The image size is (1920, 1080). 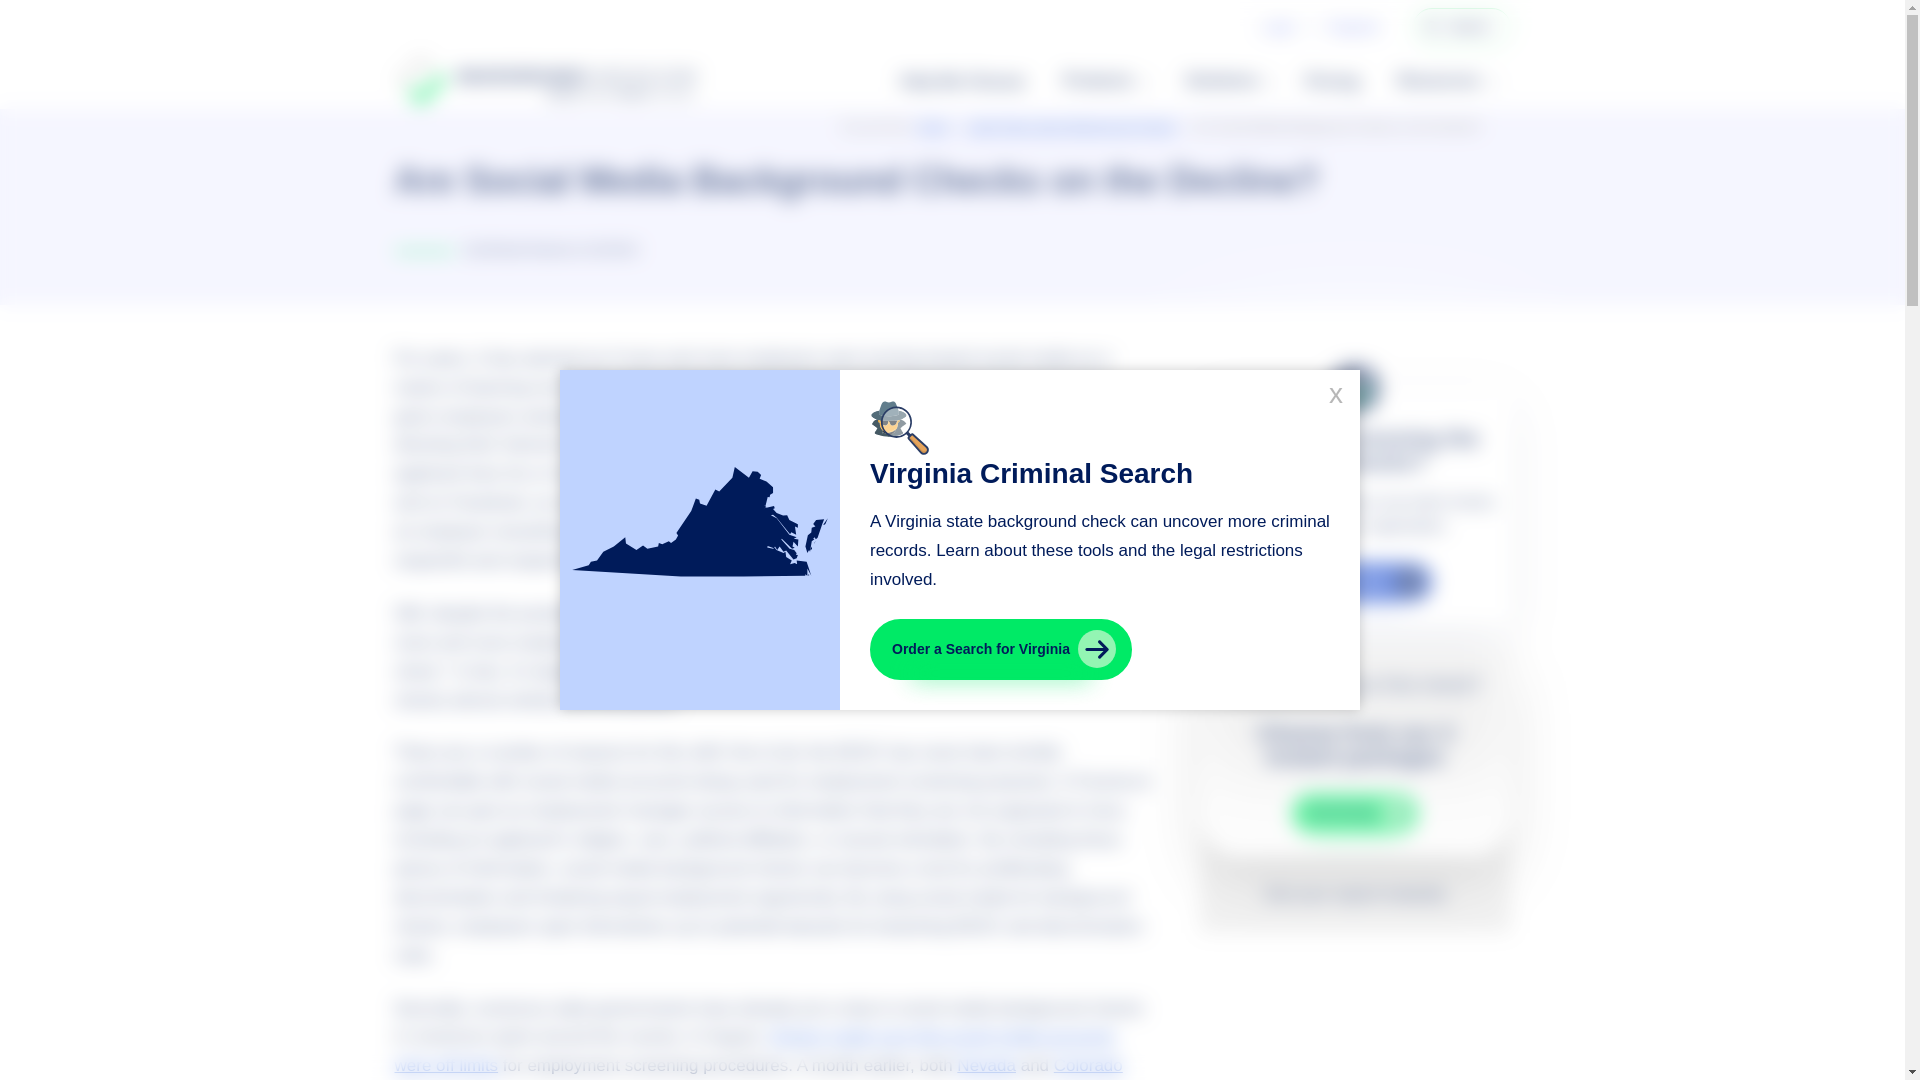 I want to click on Search, so click(x=1432, y=26).